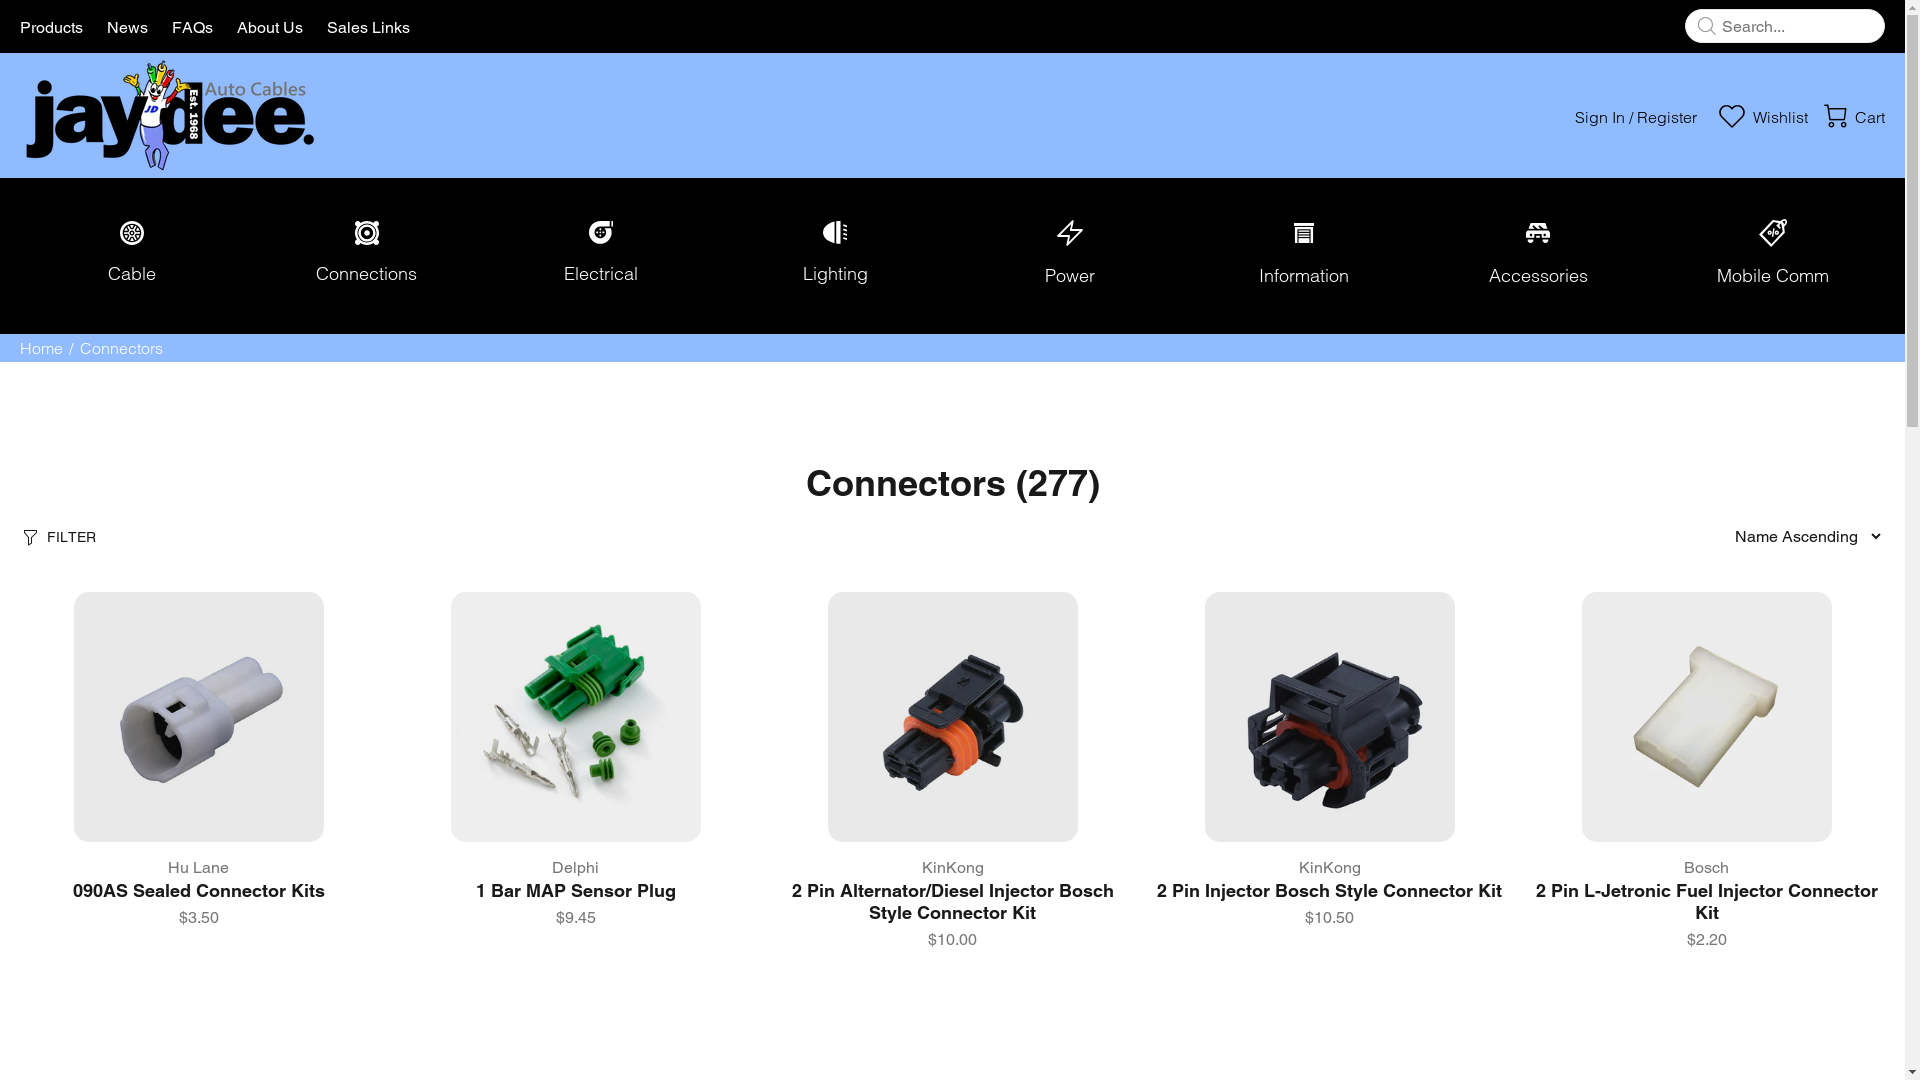 The height and width of the screenshot is (1080, 1920). I want to click on Cable, so click(132, 256).